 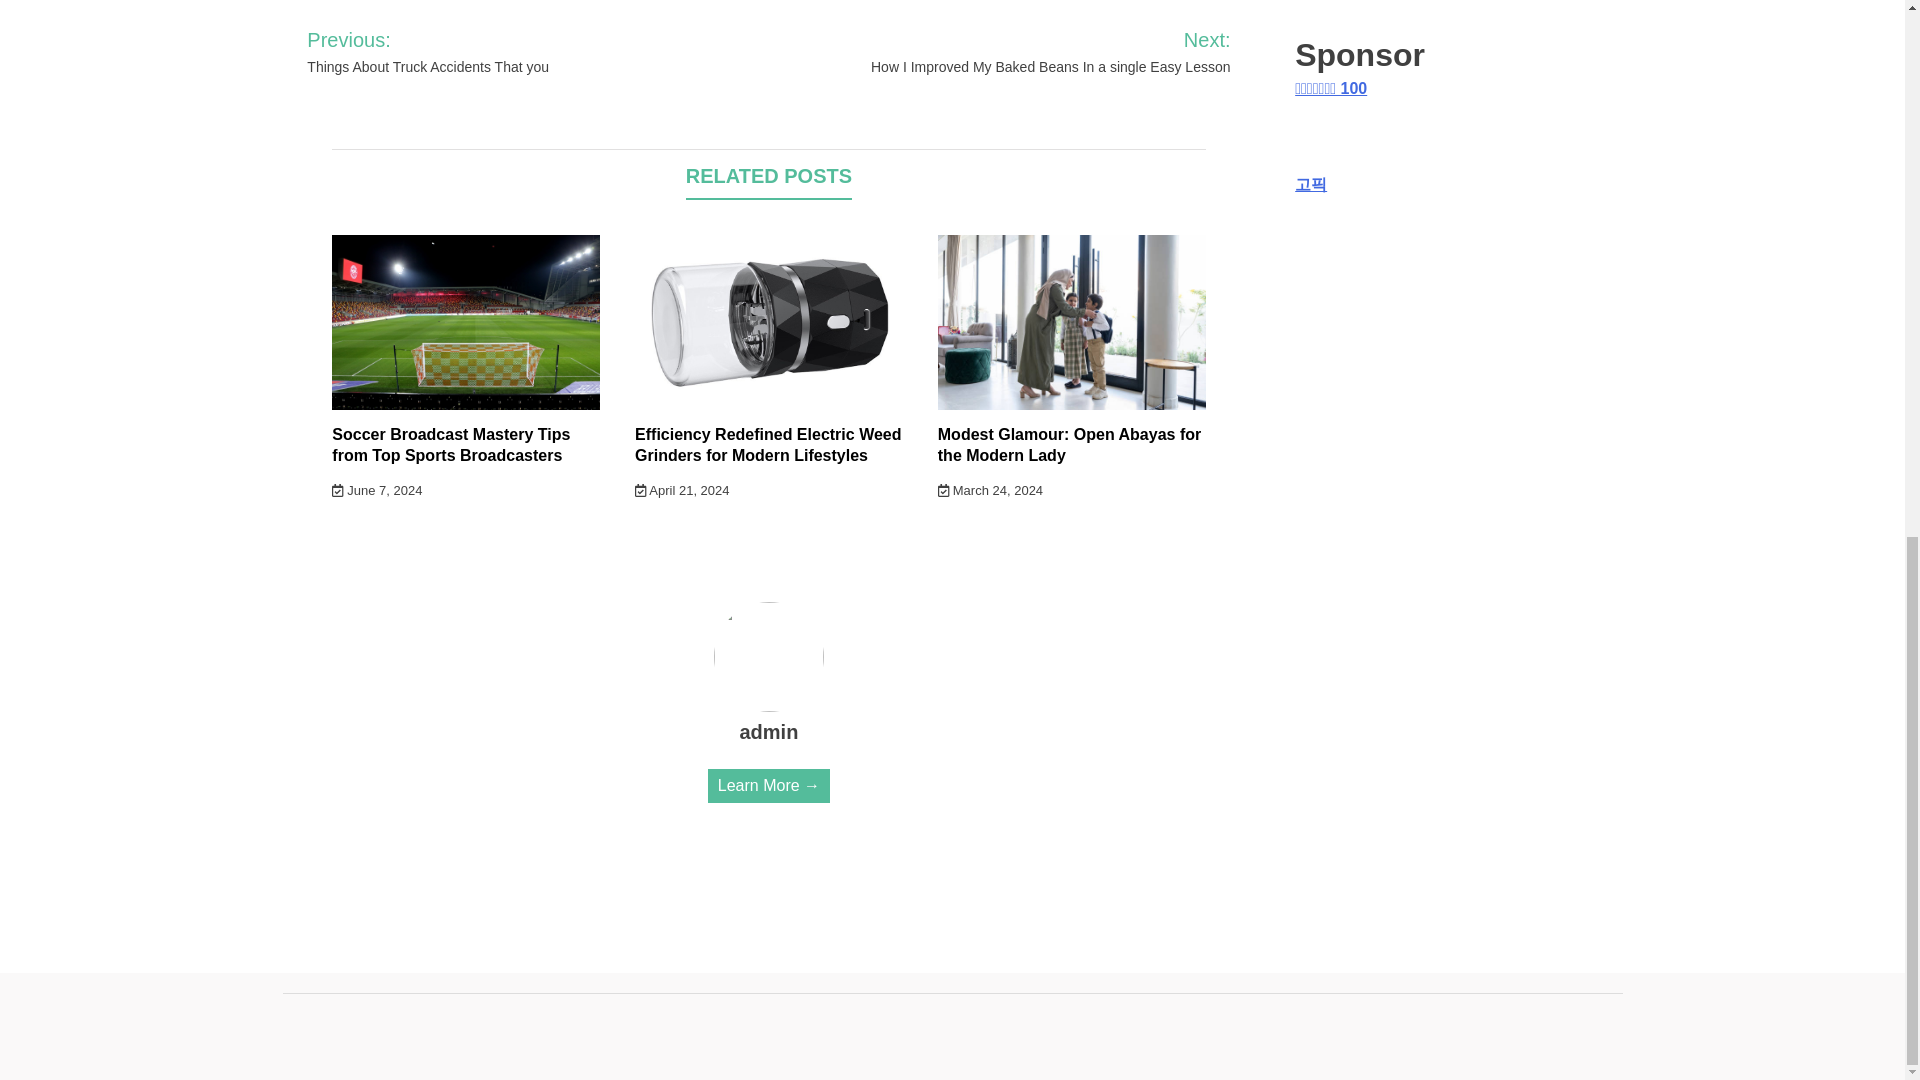 I want to click on June 7, 2024, so click(x=377, y=490).